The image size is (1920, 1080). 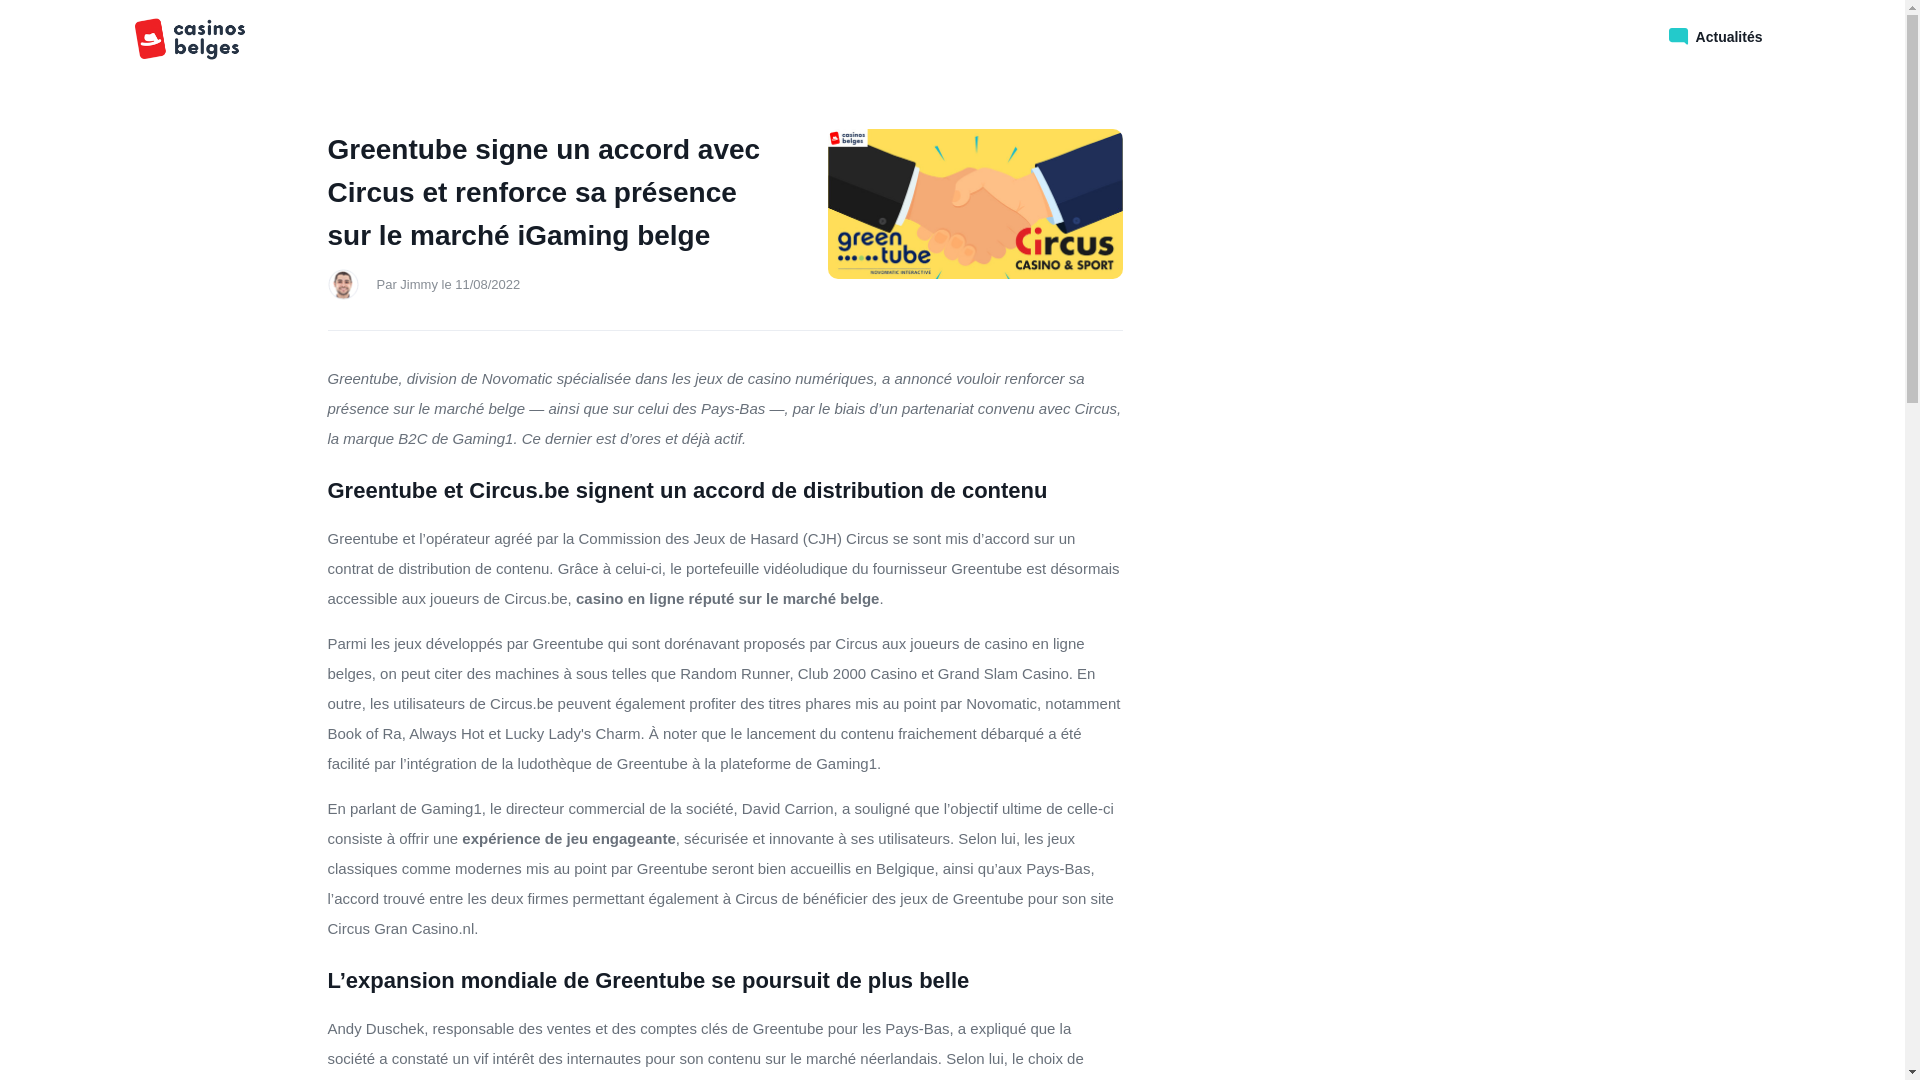 What do you see at coordinates (206, 38) in the screenshot?
I see `comparateur bonus casino en ligne` at bounding box center [206, 38].